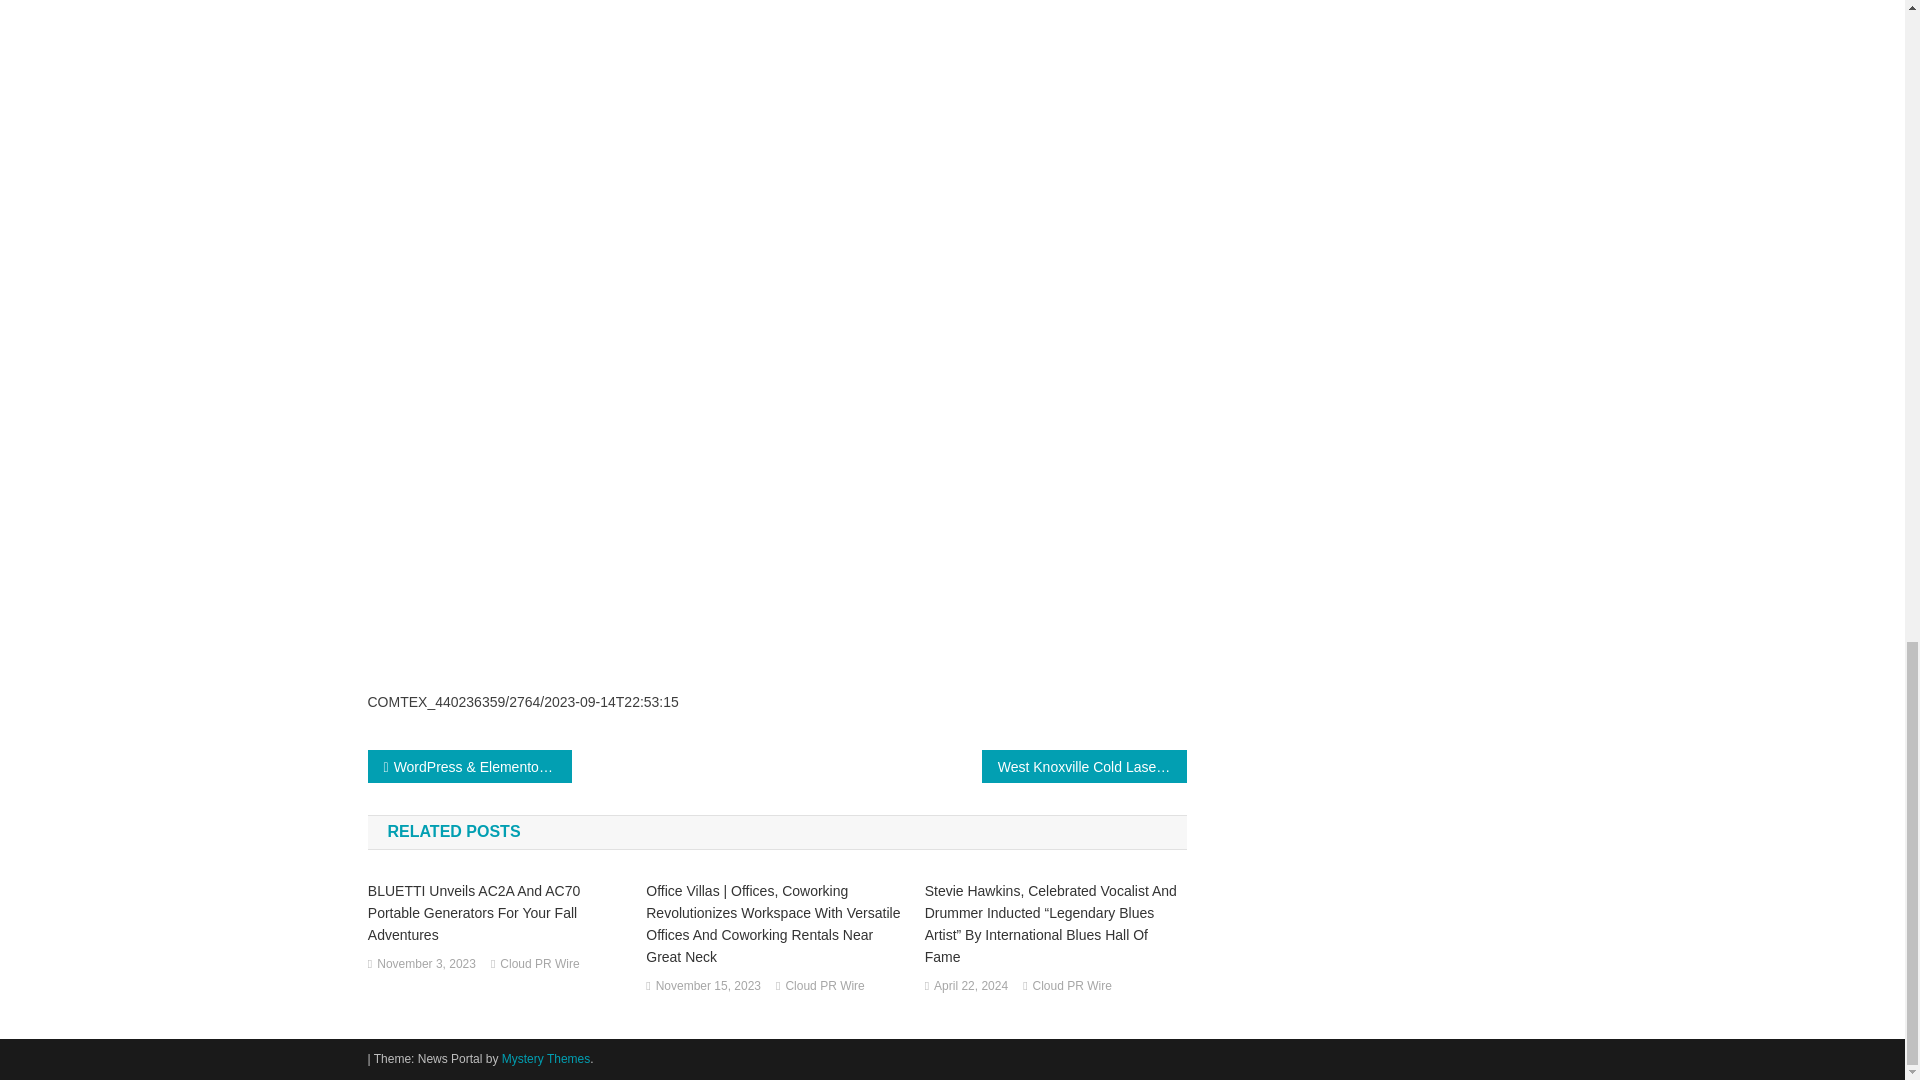 This screenshot has width=1920, height=1080. Describe the element at coordinates (545, 1058) in the screenshot. I see `Mystery Themes` at that location.